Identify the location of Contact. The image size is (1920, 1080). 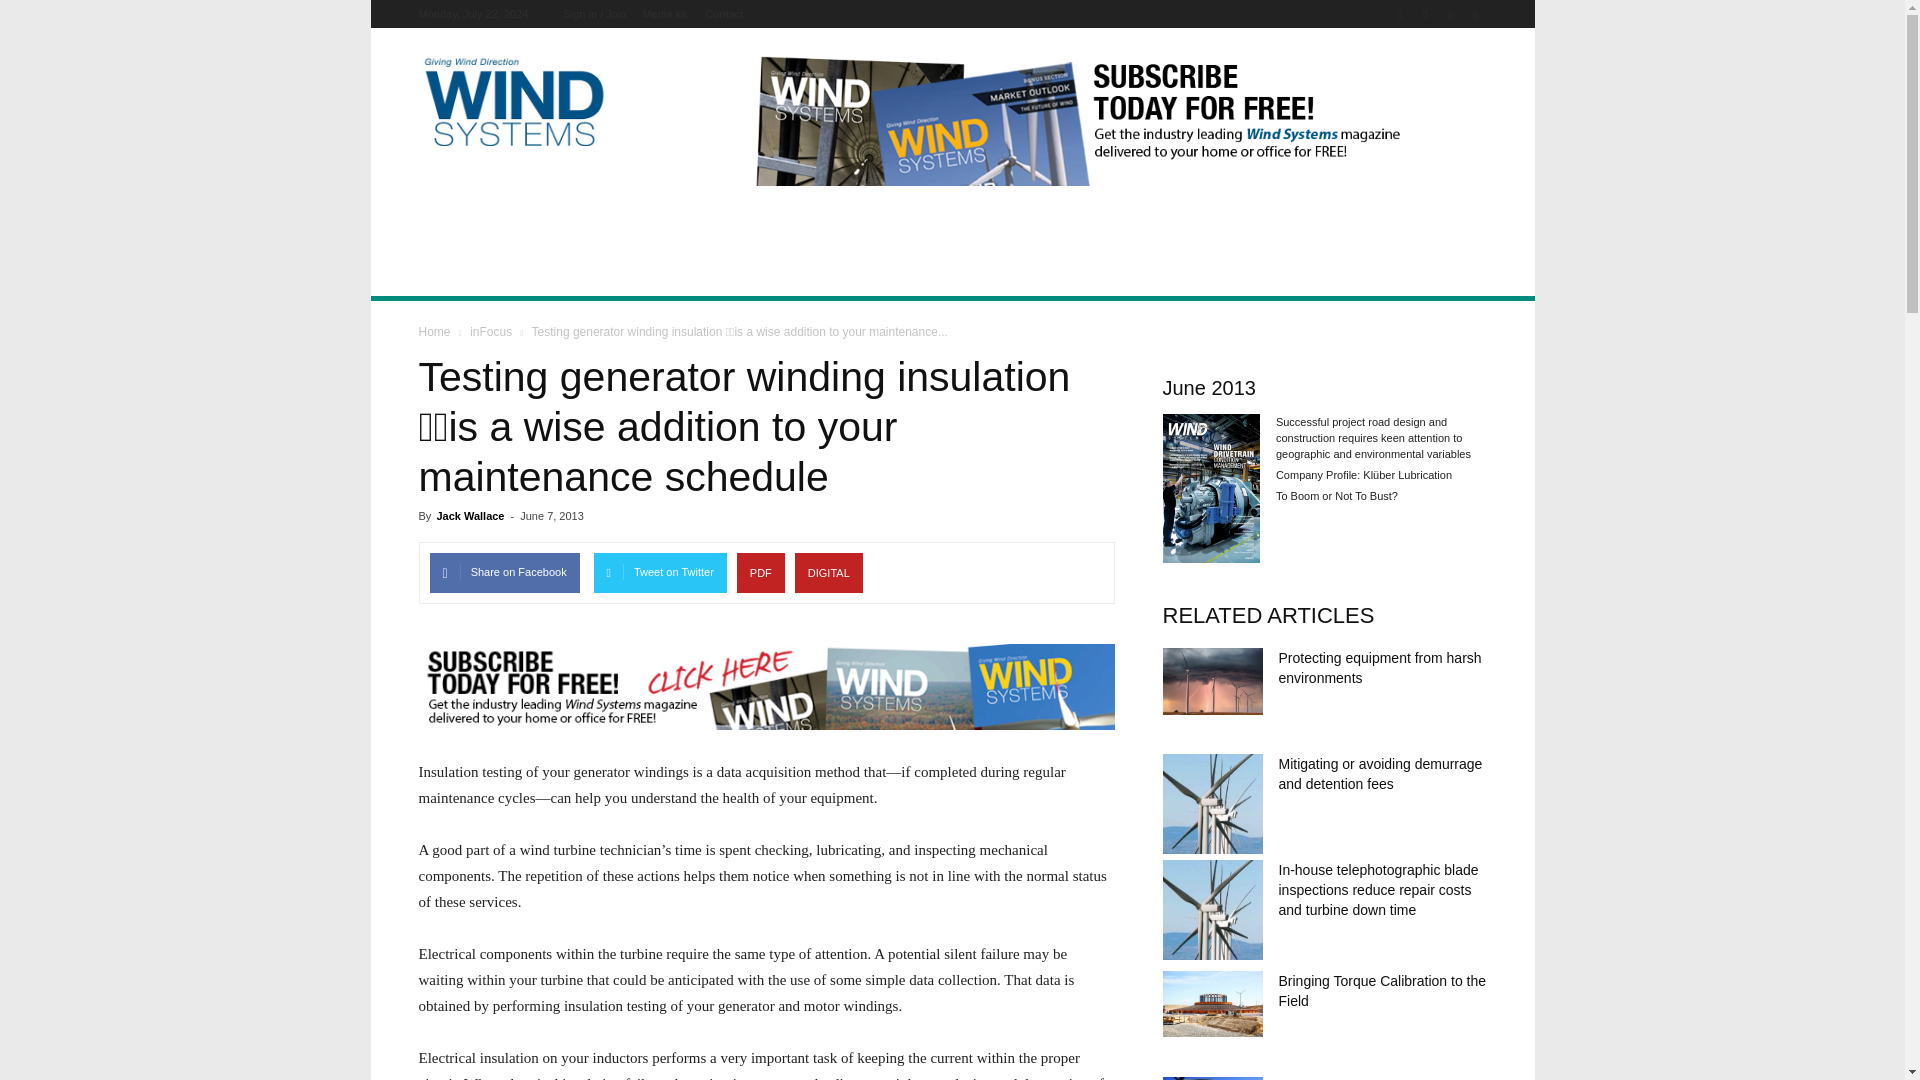
(725, 14).